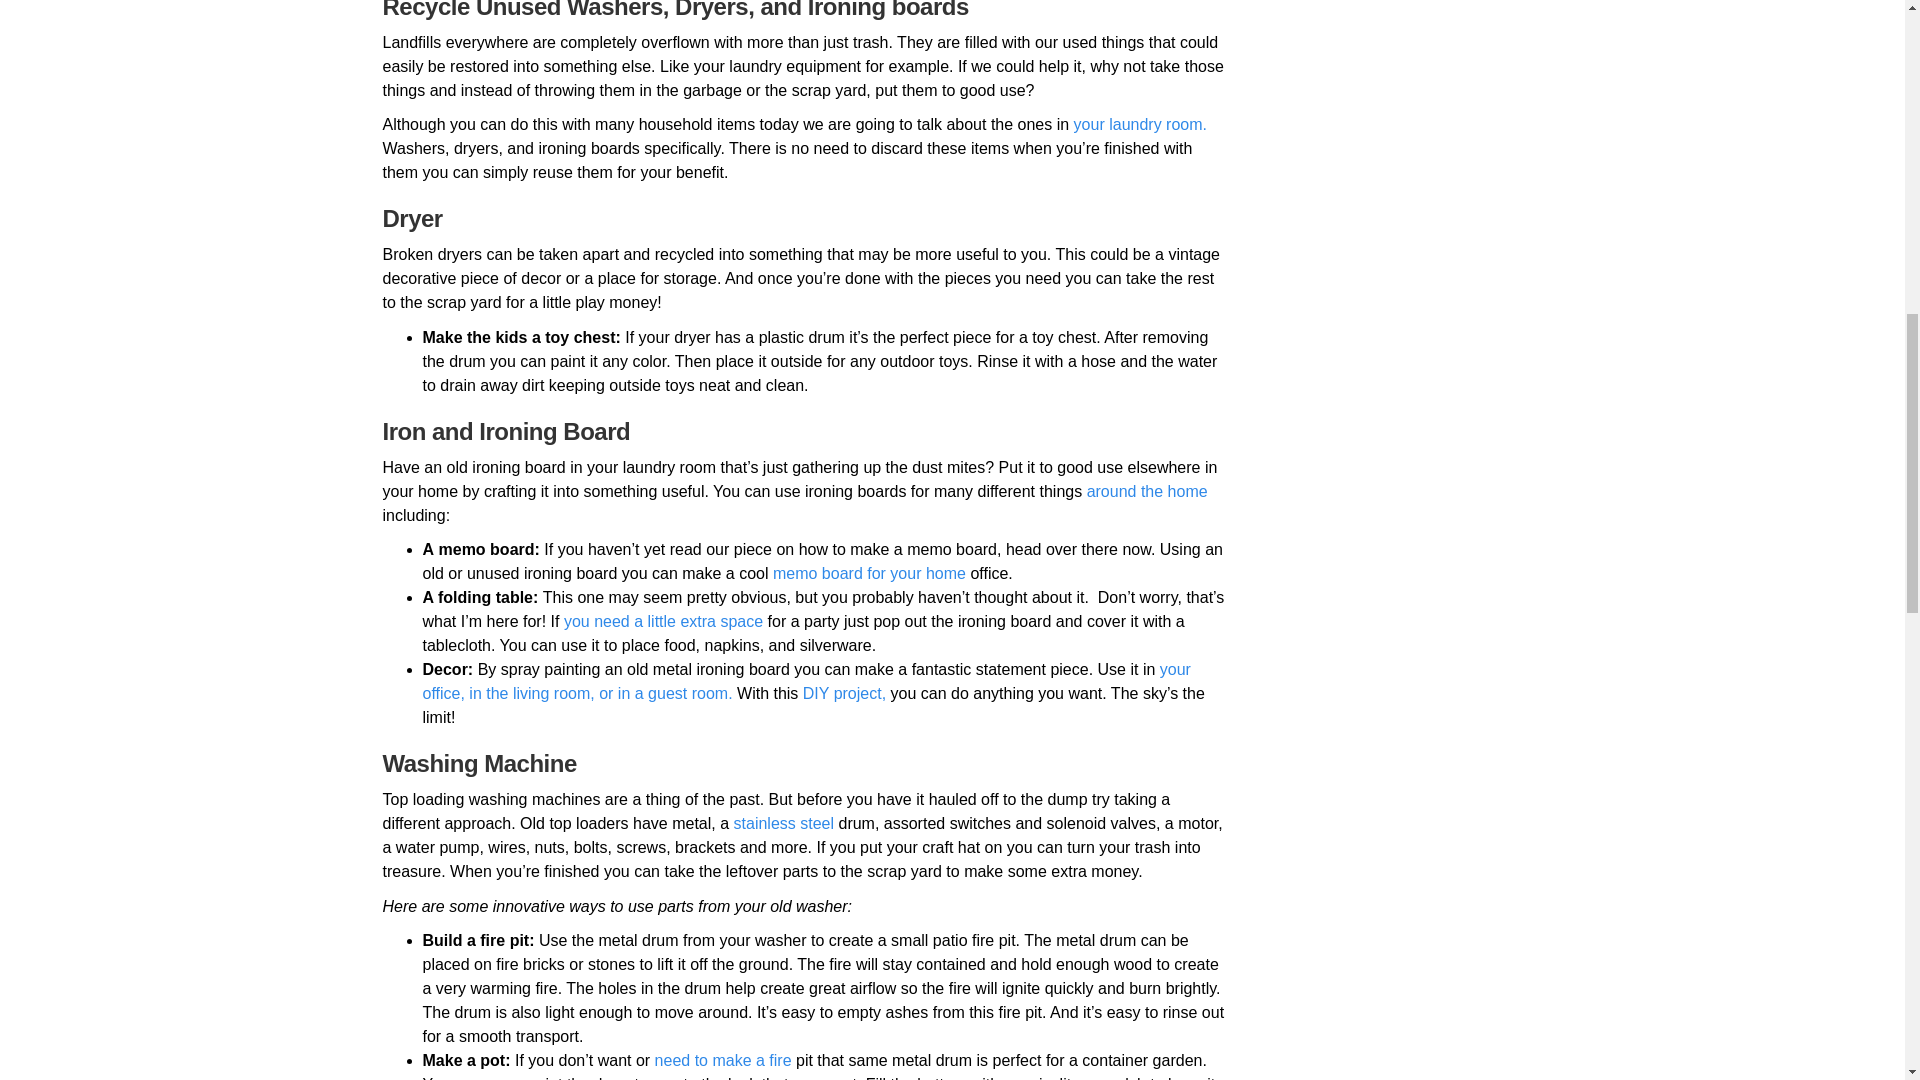 The height and width of the screenshot is (1080, 1920). Describe the element at coordinates (722, 1060) in the screenshot. I see `need to make a fire` at that location.